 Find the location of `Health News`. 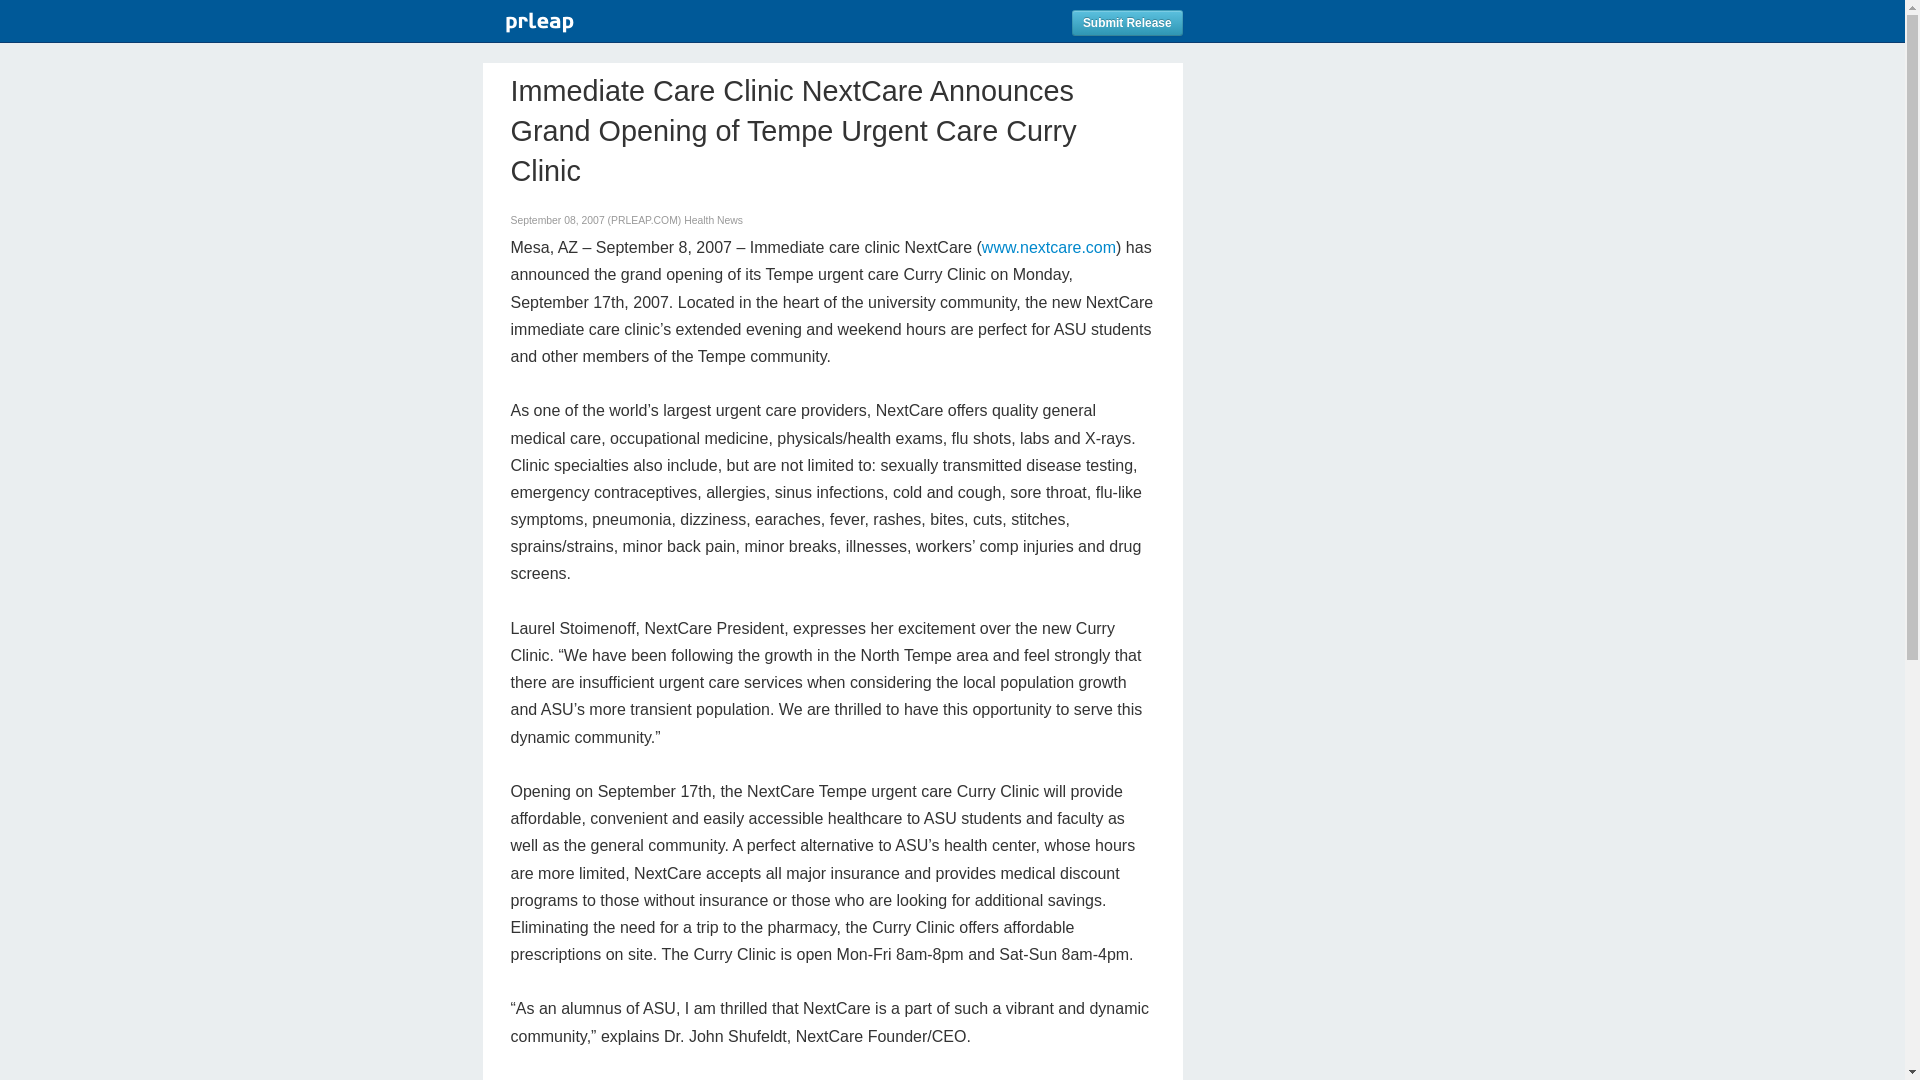

Health News is located at coordinates (713, 220).